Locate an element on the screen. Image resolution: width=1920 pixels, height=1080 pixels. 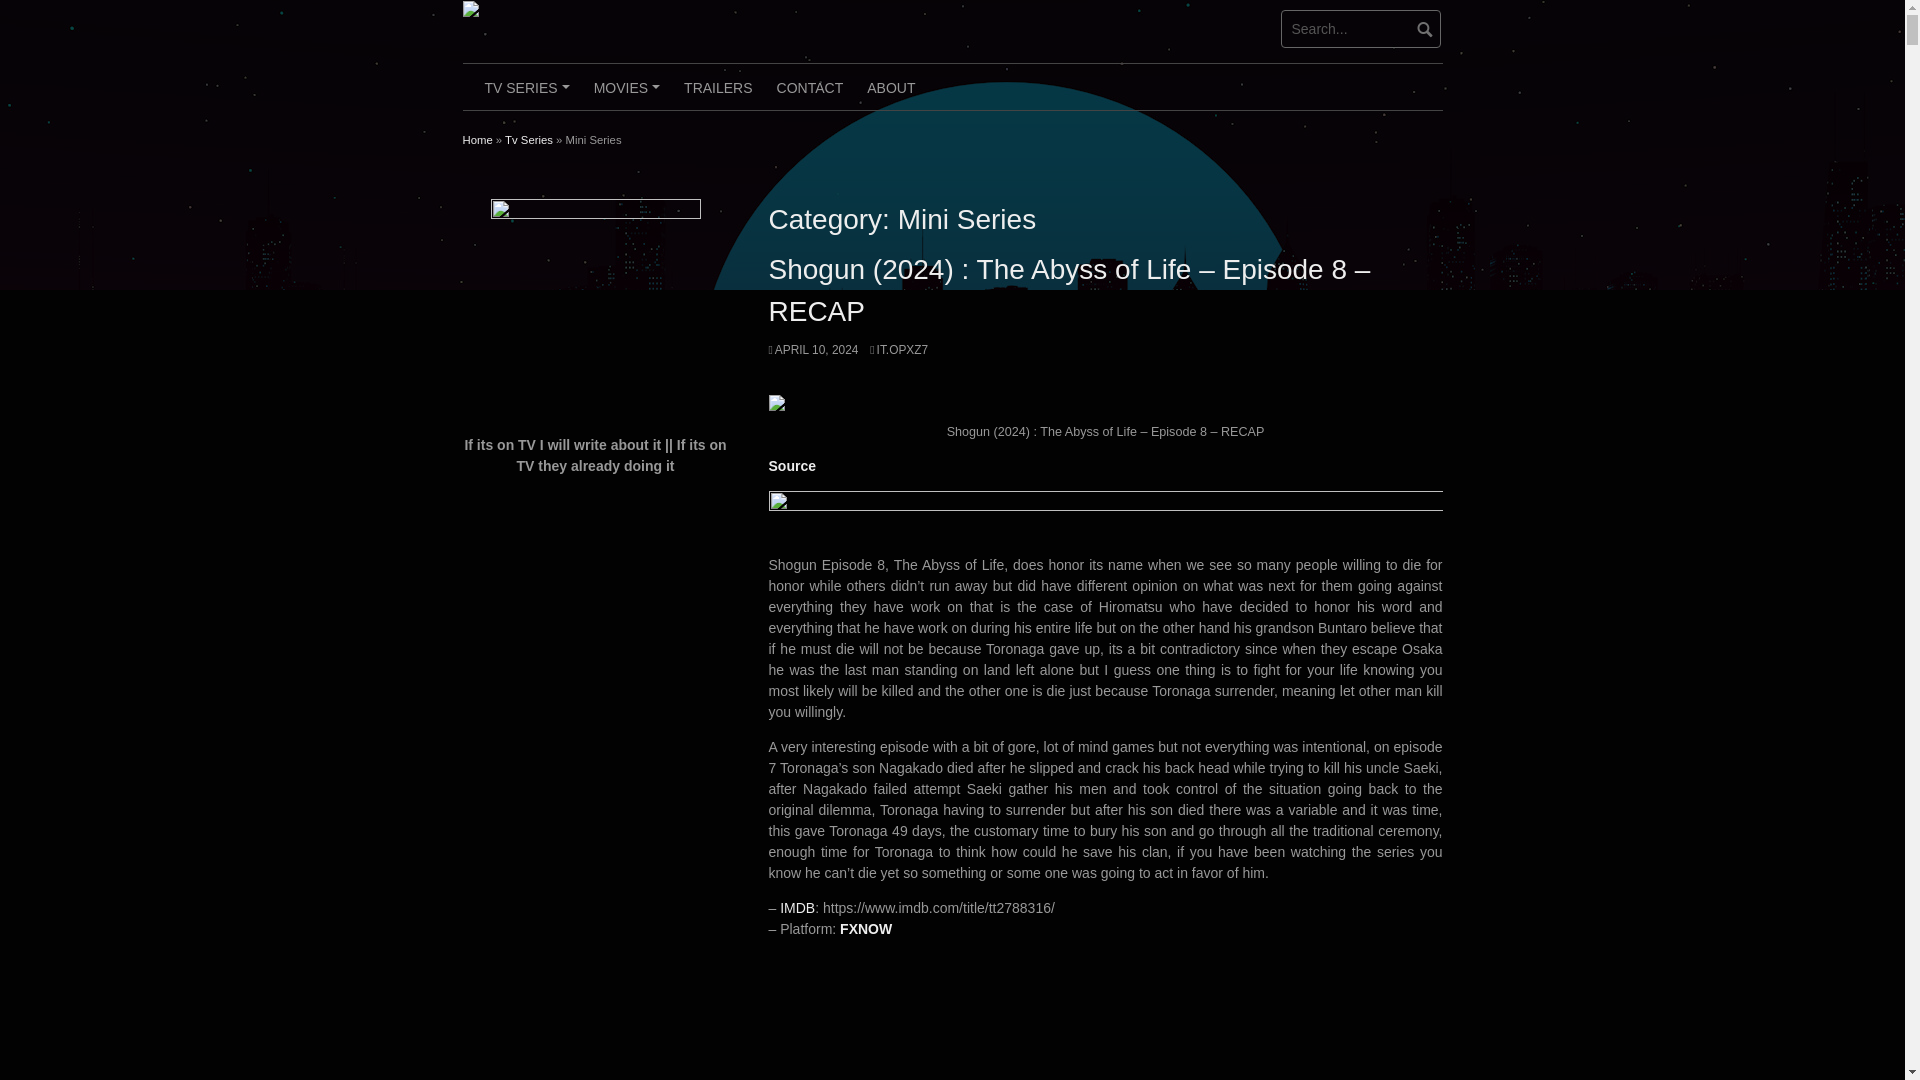
ABOUT is located at coordinates (890, 86).